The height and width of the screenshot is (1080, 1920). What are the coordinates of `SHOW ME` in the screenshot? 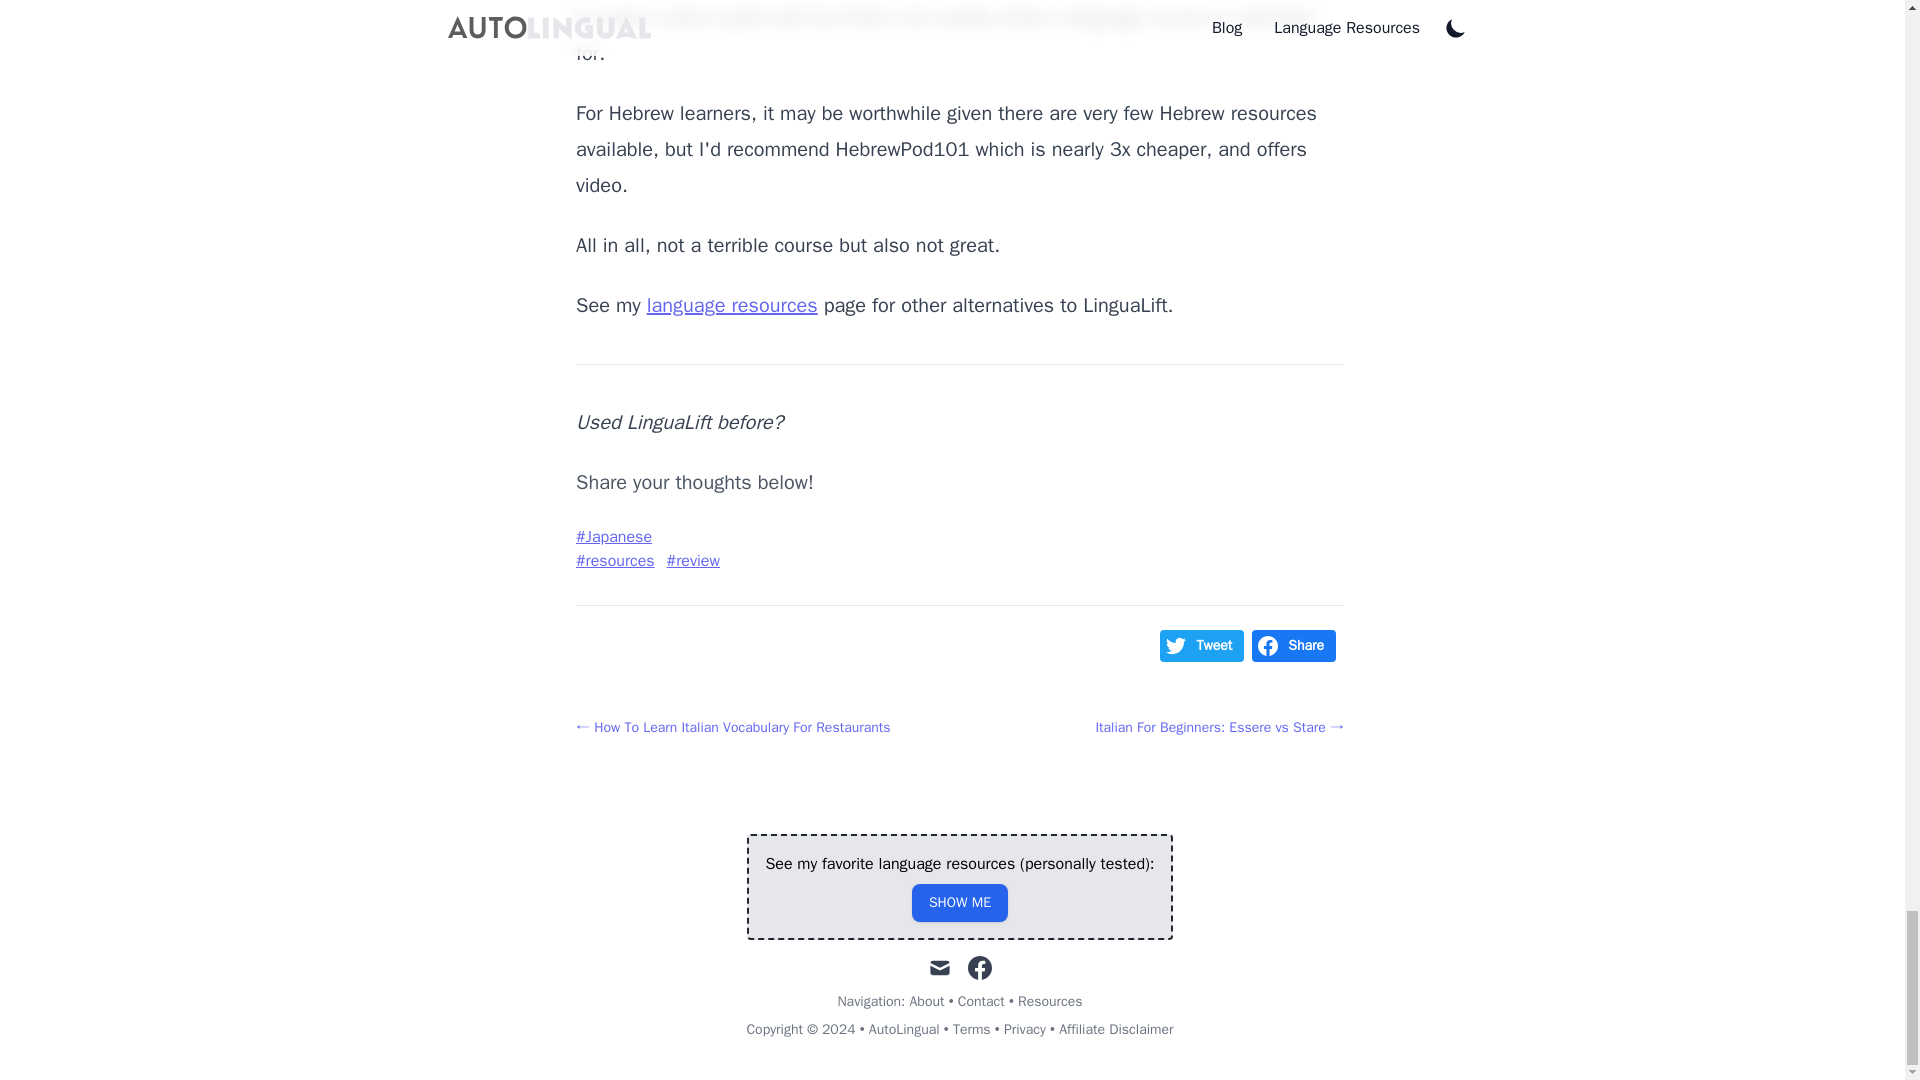 It's located at (960, 903).